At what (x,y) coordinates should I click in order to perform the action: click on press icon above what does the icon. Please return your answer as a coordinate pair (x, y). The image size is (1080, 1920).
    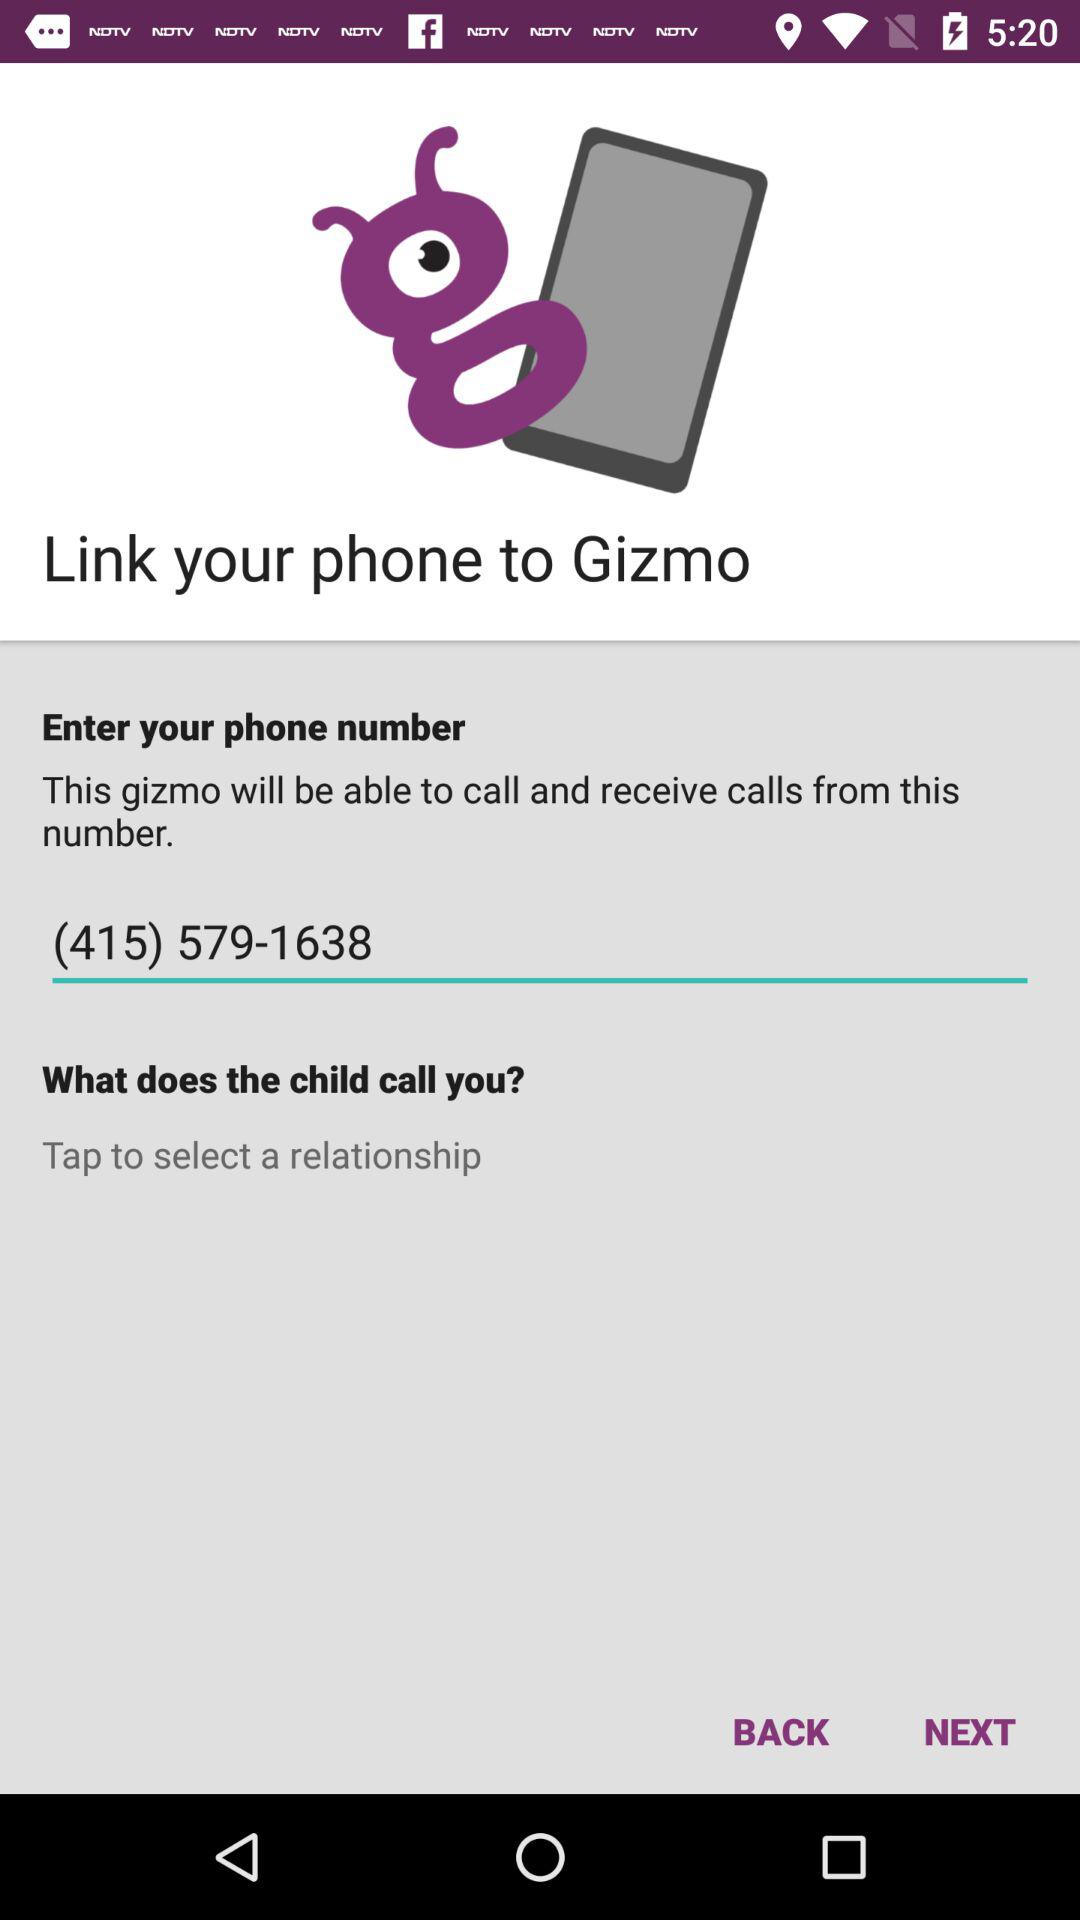
    Looking at the image, I should click on (540, 942).